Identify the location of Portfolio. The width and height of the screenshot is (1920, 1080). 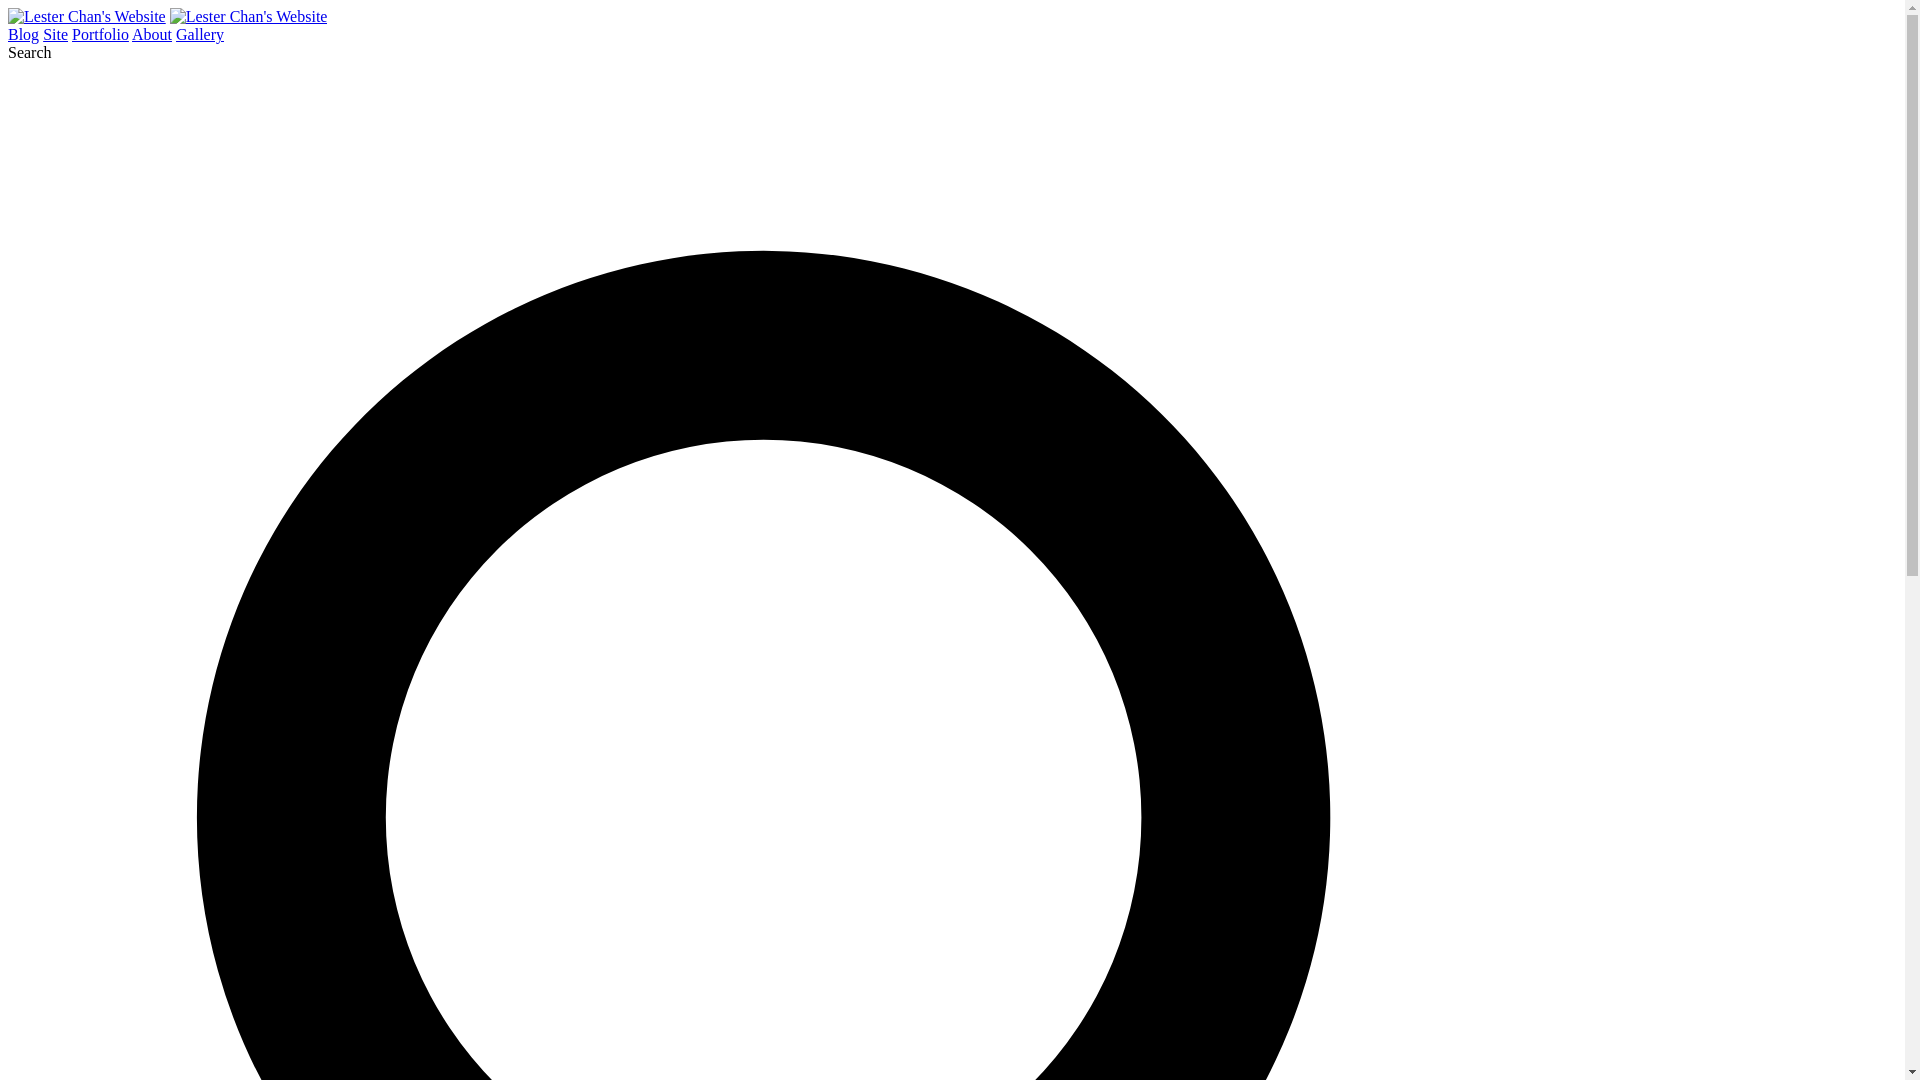
(100, 34).